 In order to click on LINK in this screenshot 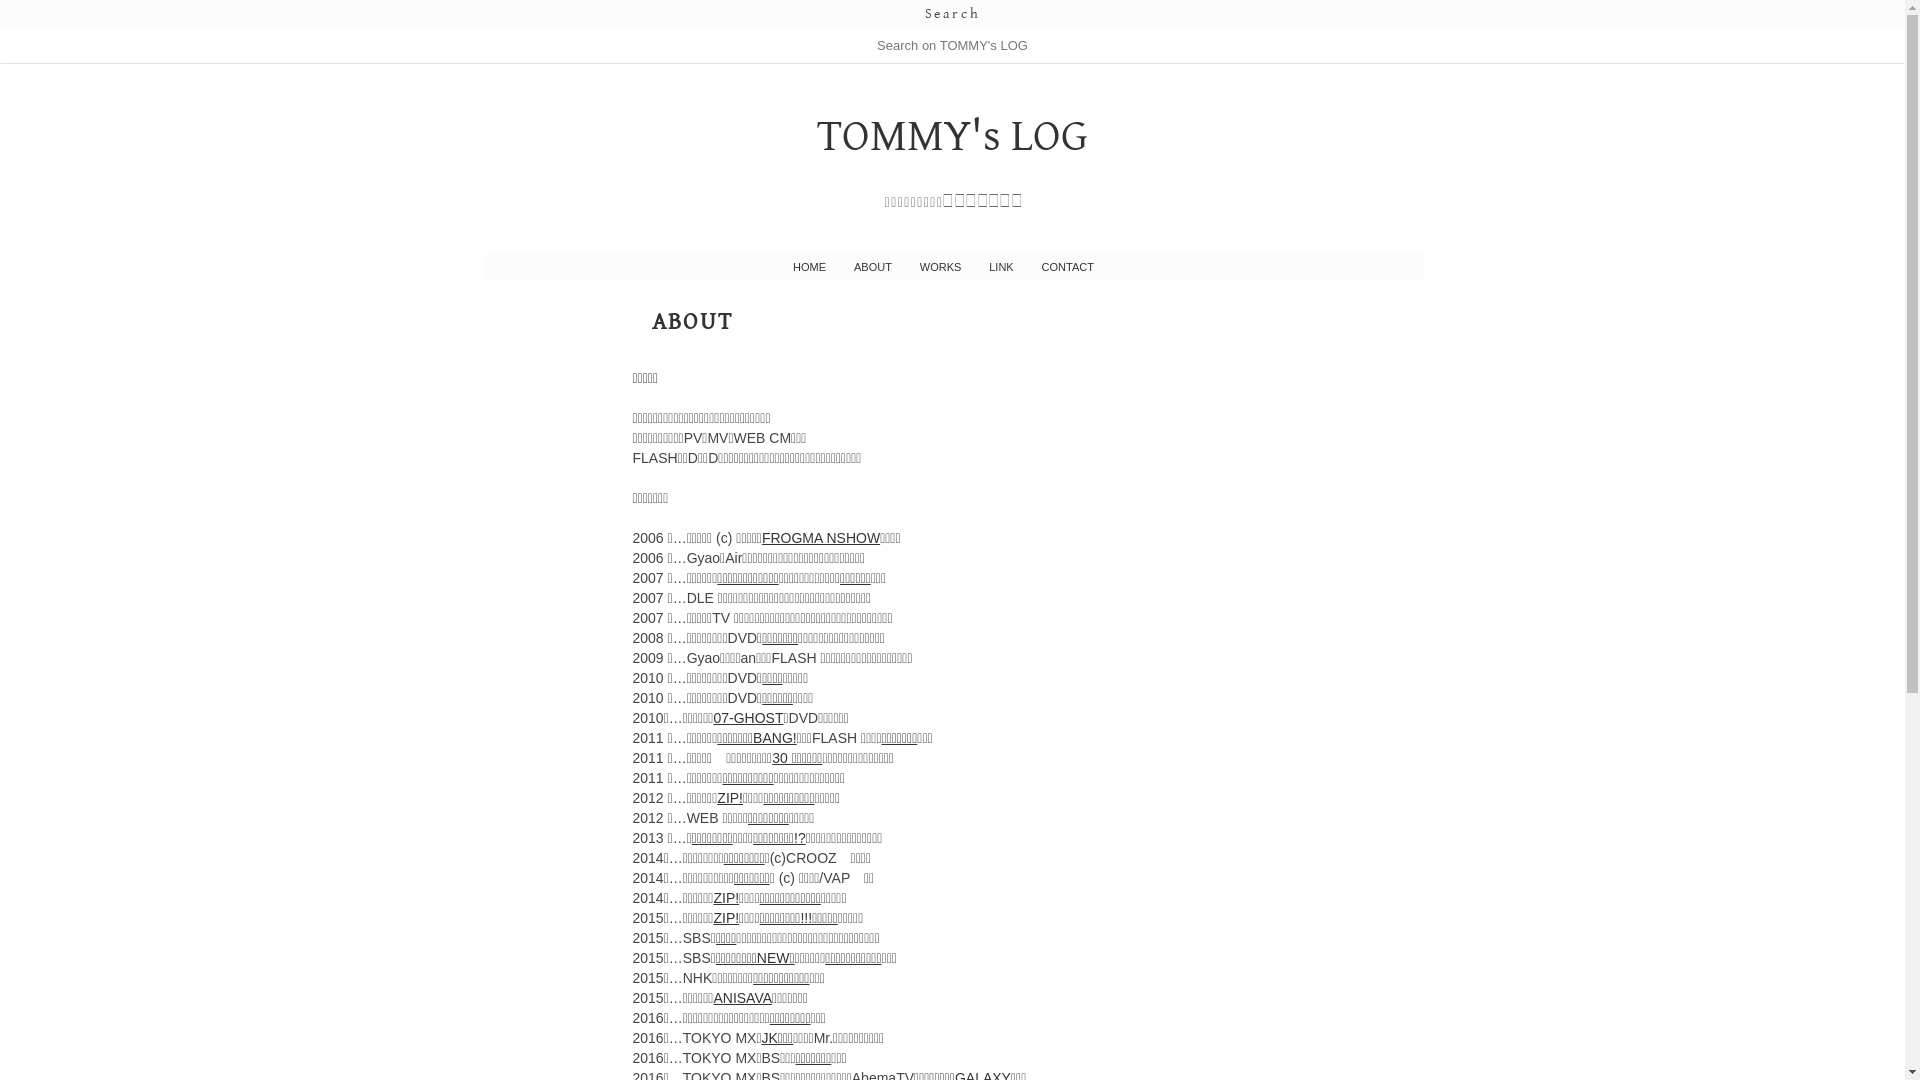, I will do `click(1001, 268)`.